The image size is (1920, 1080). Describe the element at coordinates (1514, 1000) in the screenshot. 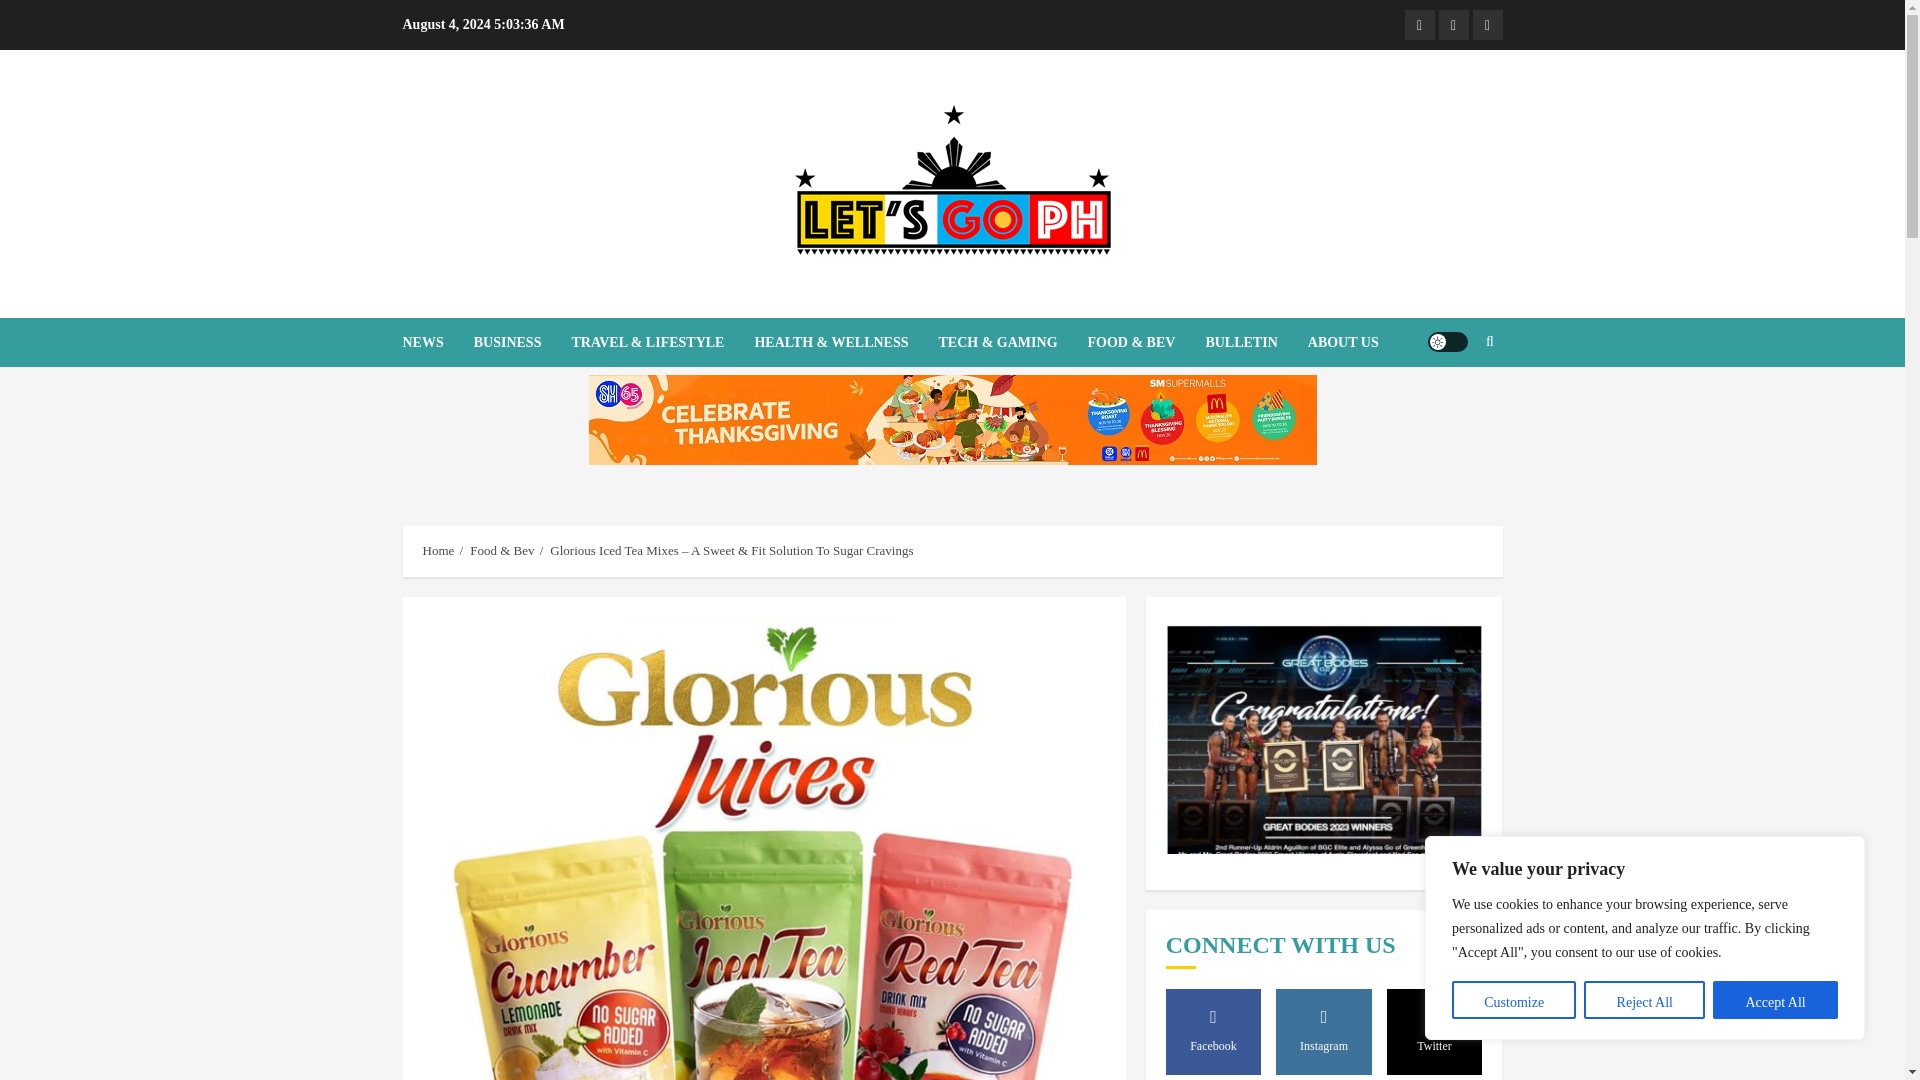

I see `Customize` at that location.